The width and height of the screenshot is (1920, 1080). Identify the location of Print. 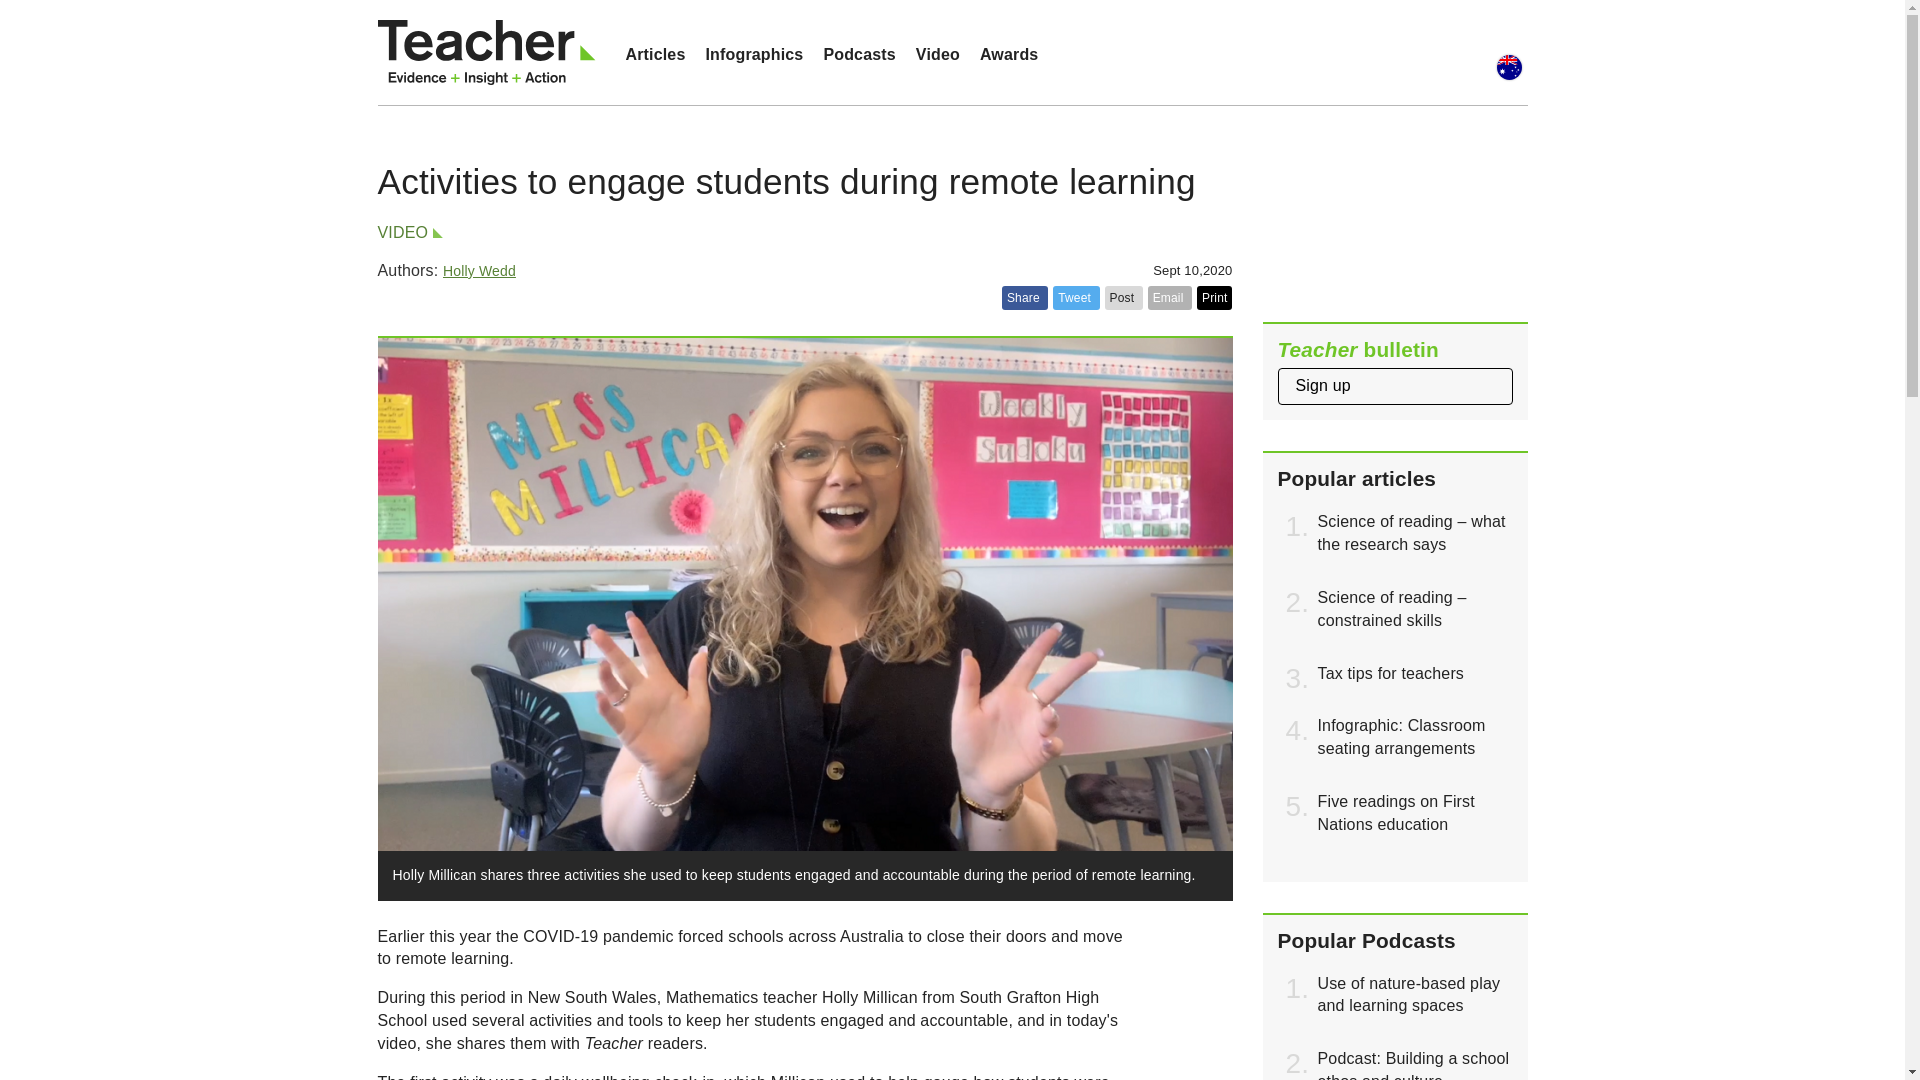
(1214, 298).